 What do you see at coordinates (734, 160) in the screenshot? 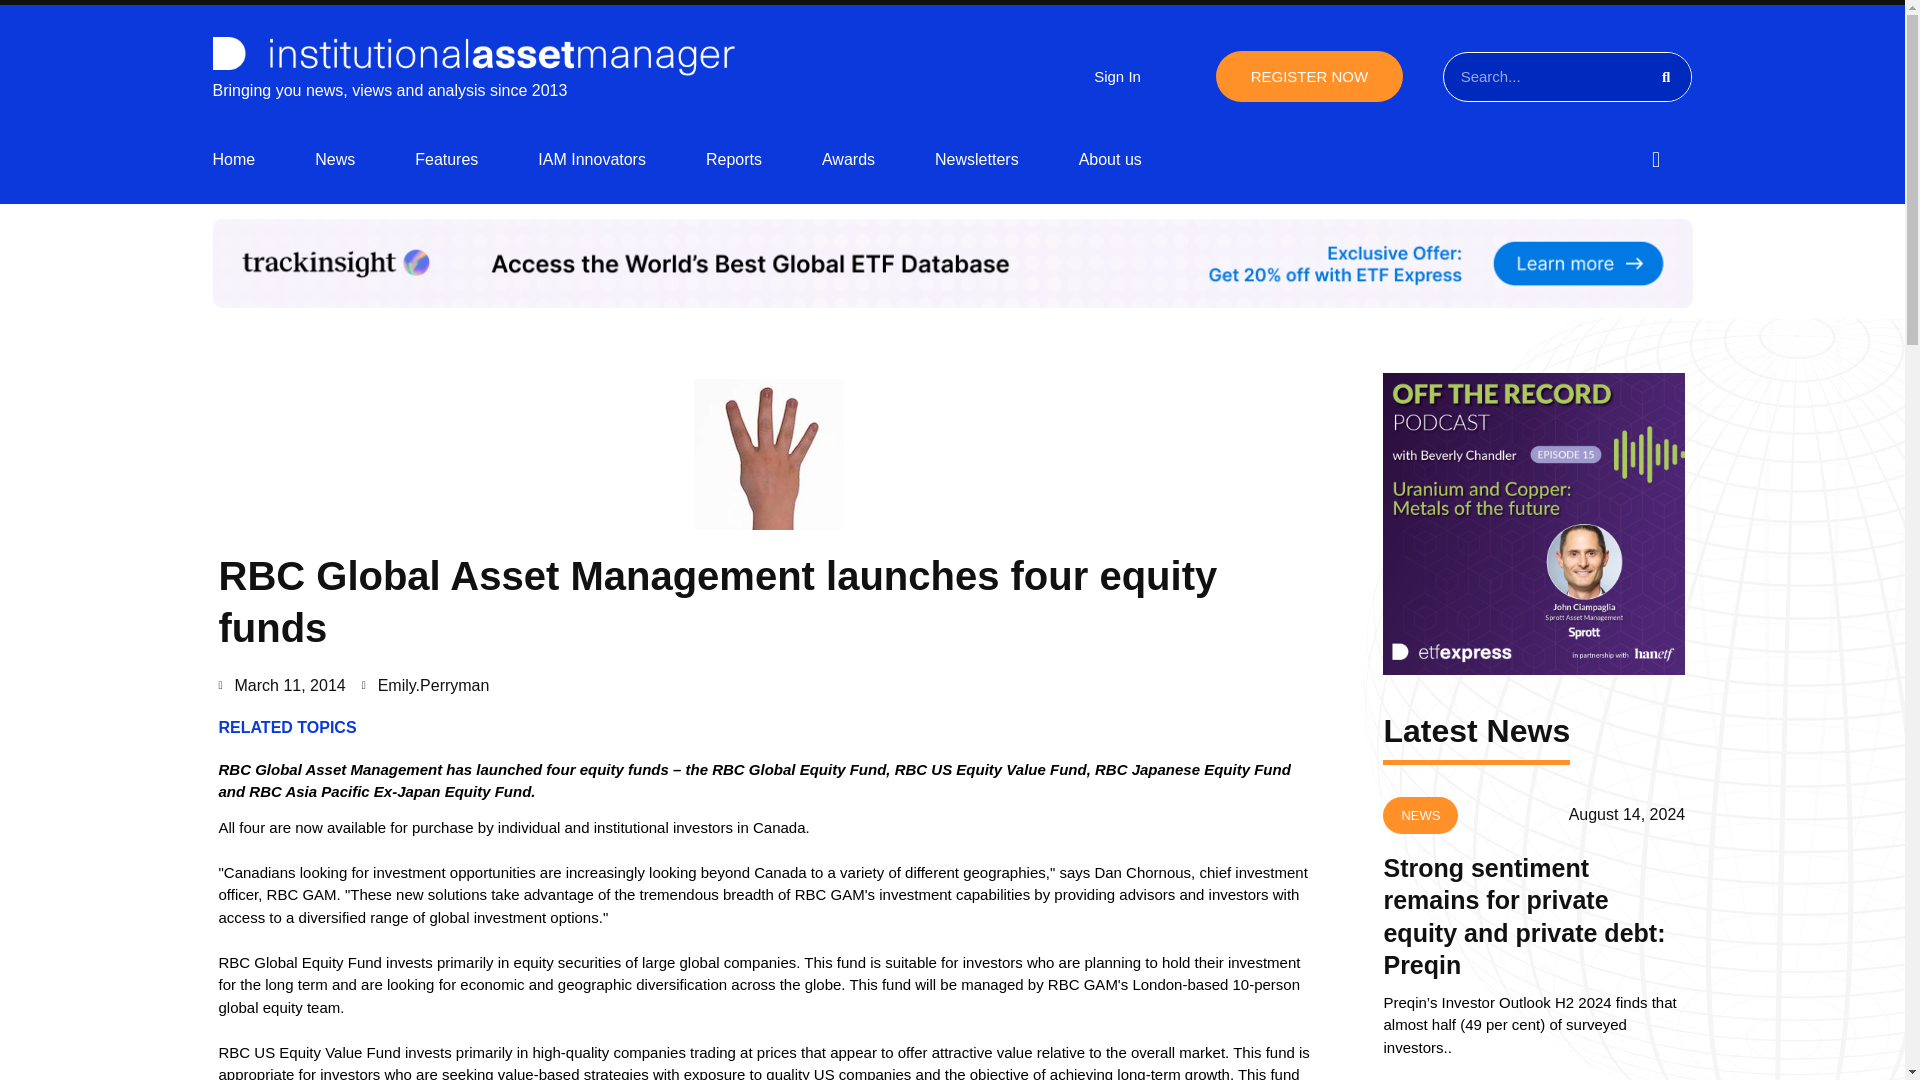
I see `Reports` at bounding box center [734, 160].